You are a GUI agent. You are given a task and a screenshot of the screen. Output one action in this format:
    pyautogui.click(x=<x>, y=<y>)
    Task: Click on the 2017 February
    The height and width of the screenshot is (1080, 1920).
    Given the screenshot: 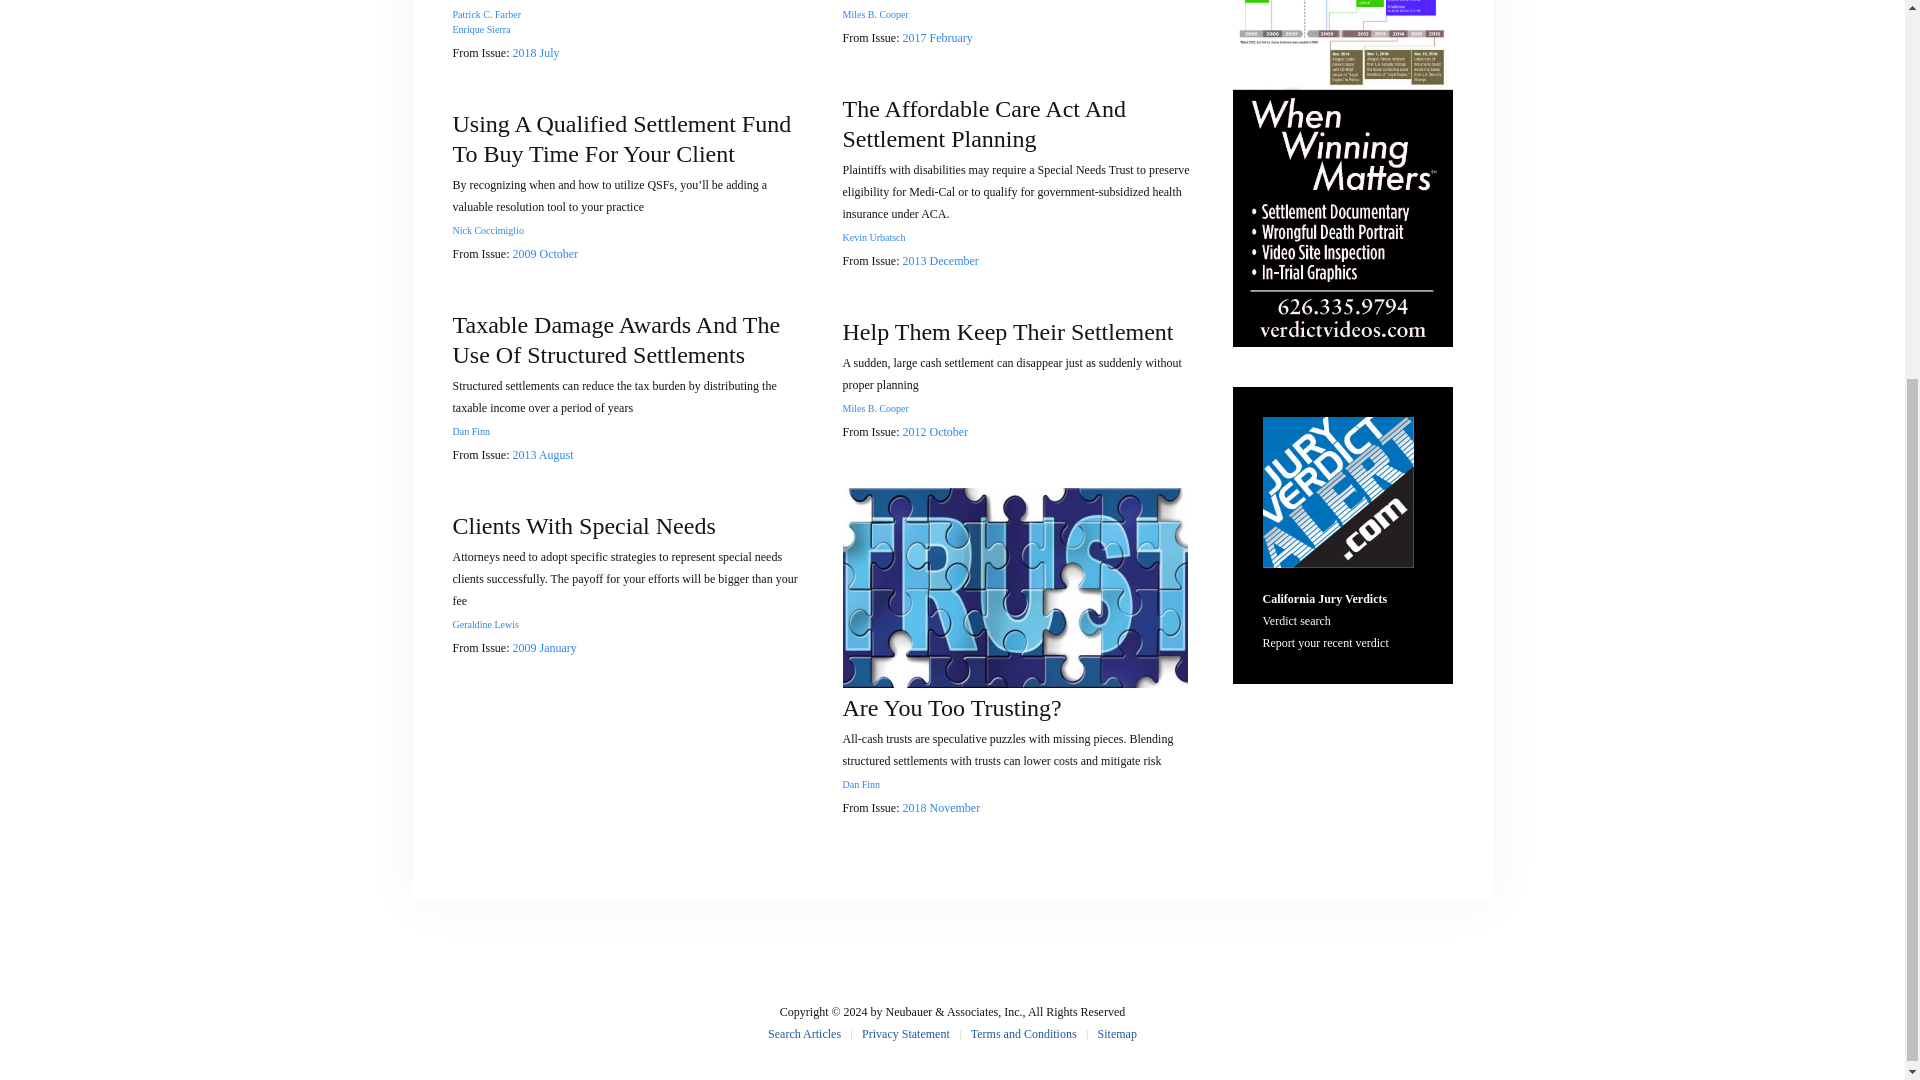 What is the action you would take?
    pyautogui.click(x=936, y=38)
    